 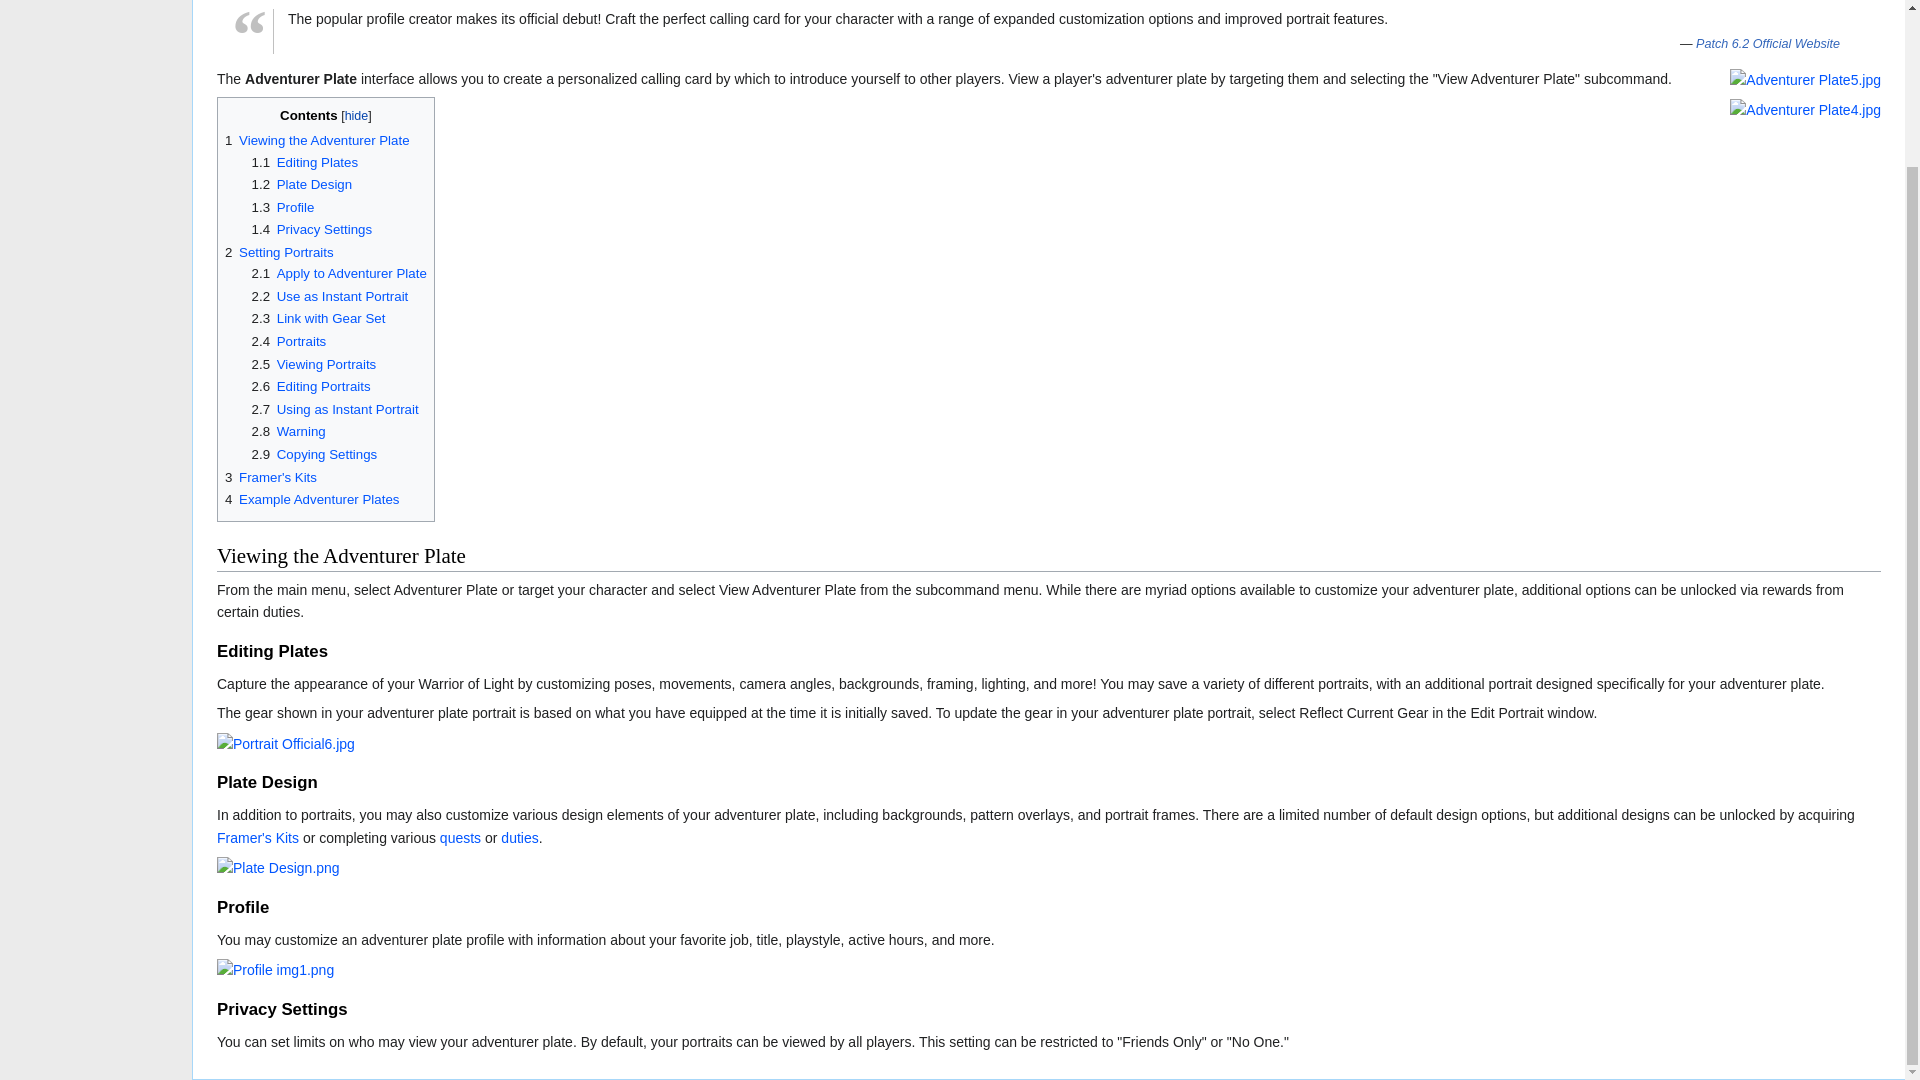 I want to click on duties, so click(x=519, y=838).